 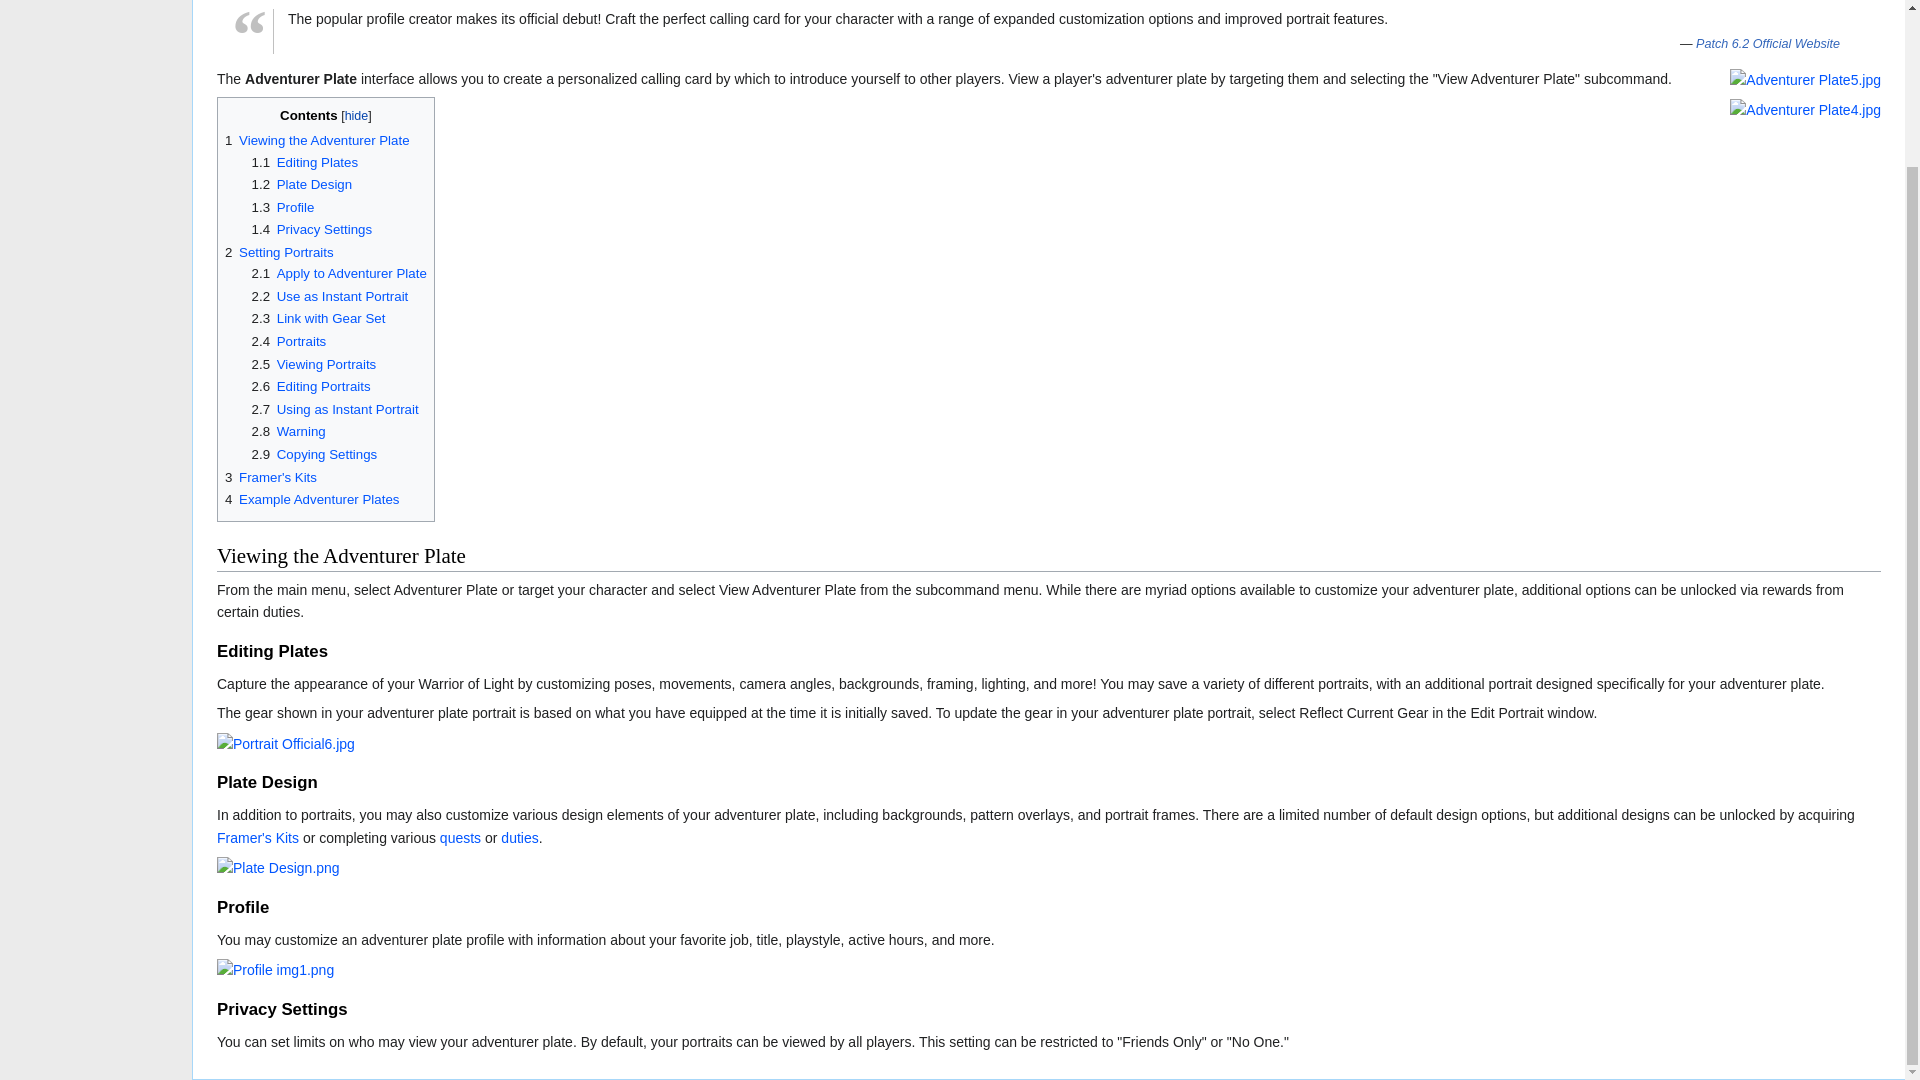 I want to click on duties, so click(x=519, y=838).